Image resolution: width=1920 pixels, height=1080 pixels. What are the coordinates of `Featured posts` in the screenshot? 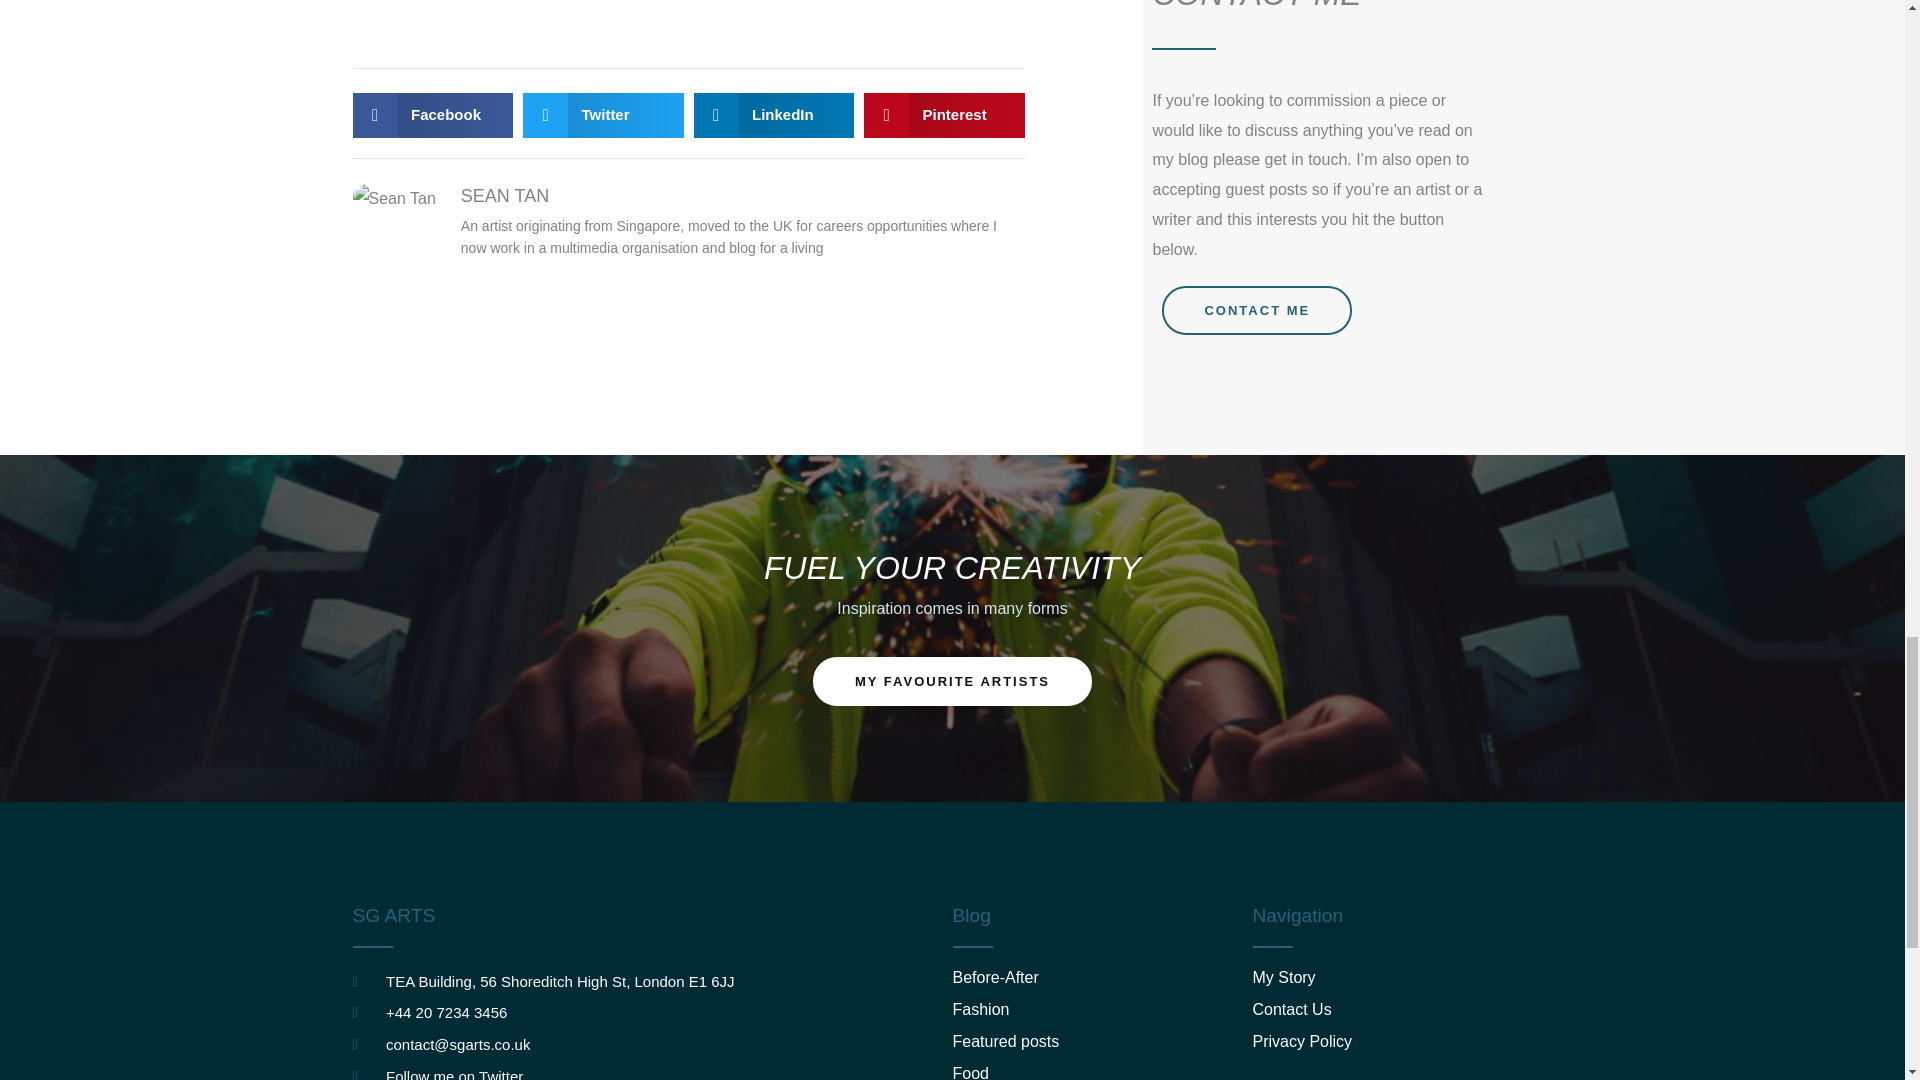 It's located at (1102, 1042).